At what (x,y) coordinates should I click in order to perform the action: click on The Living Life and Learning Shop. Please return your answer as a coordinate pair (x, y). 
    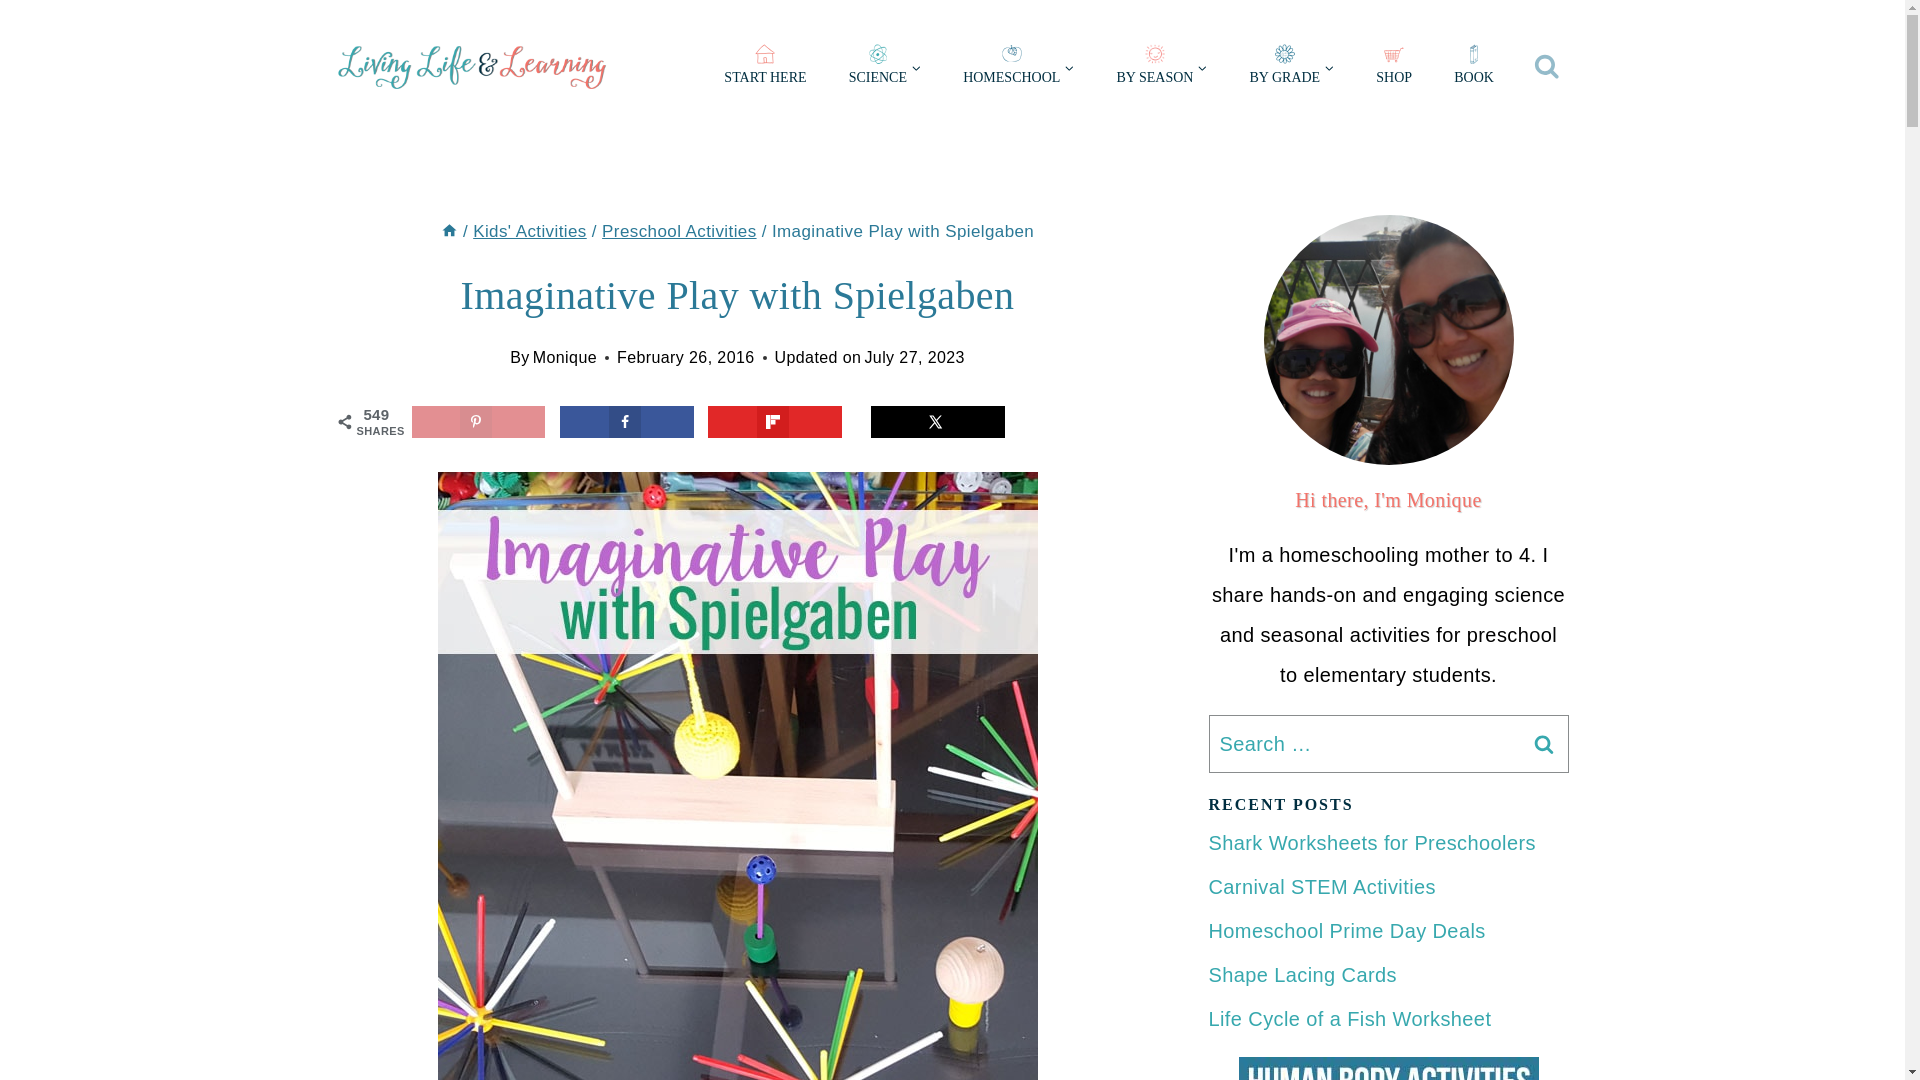
    Looking at the image, I should click on (1394, 68).